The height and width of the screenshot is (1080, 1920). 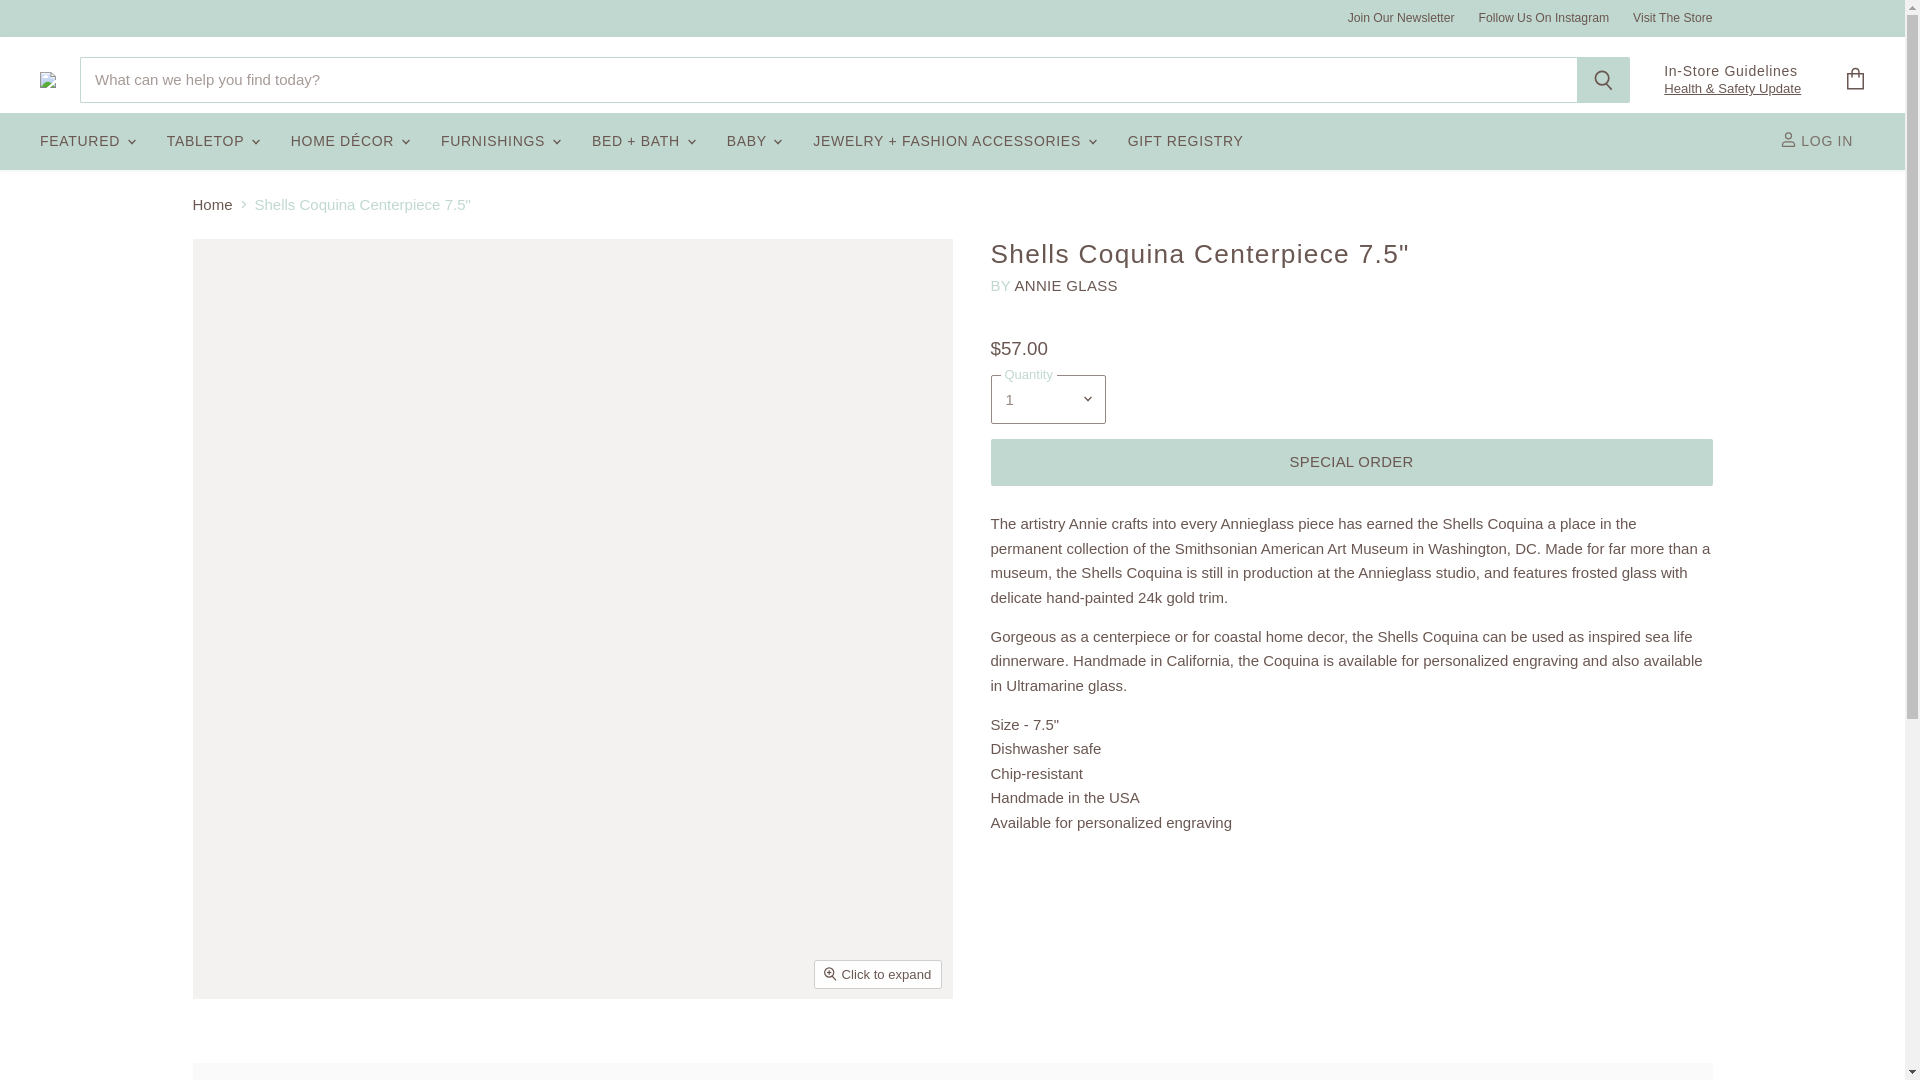 I want to click on ACCOUNT ICON, so click(x=1788, y=138).